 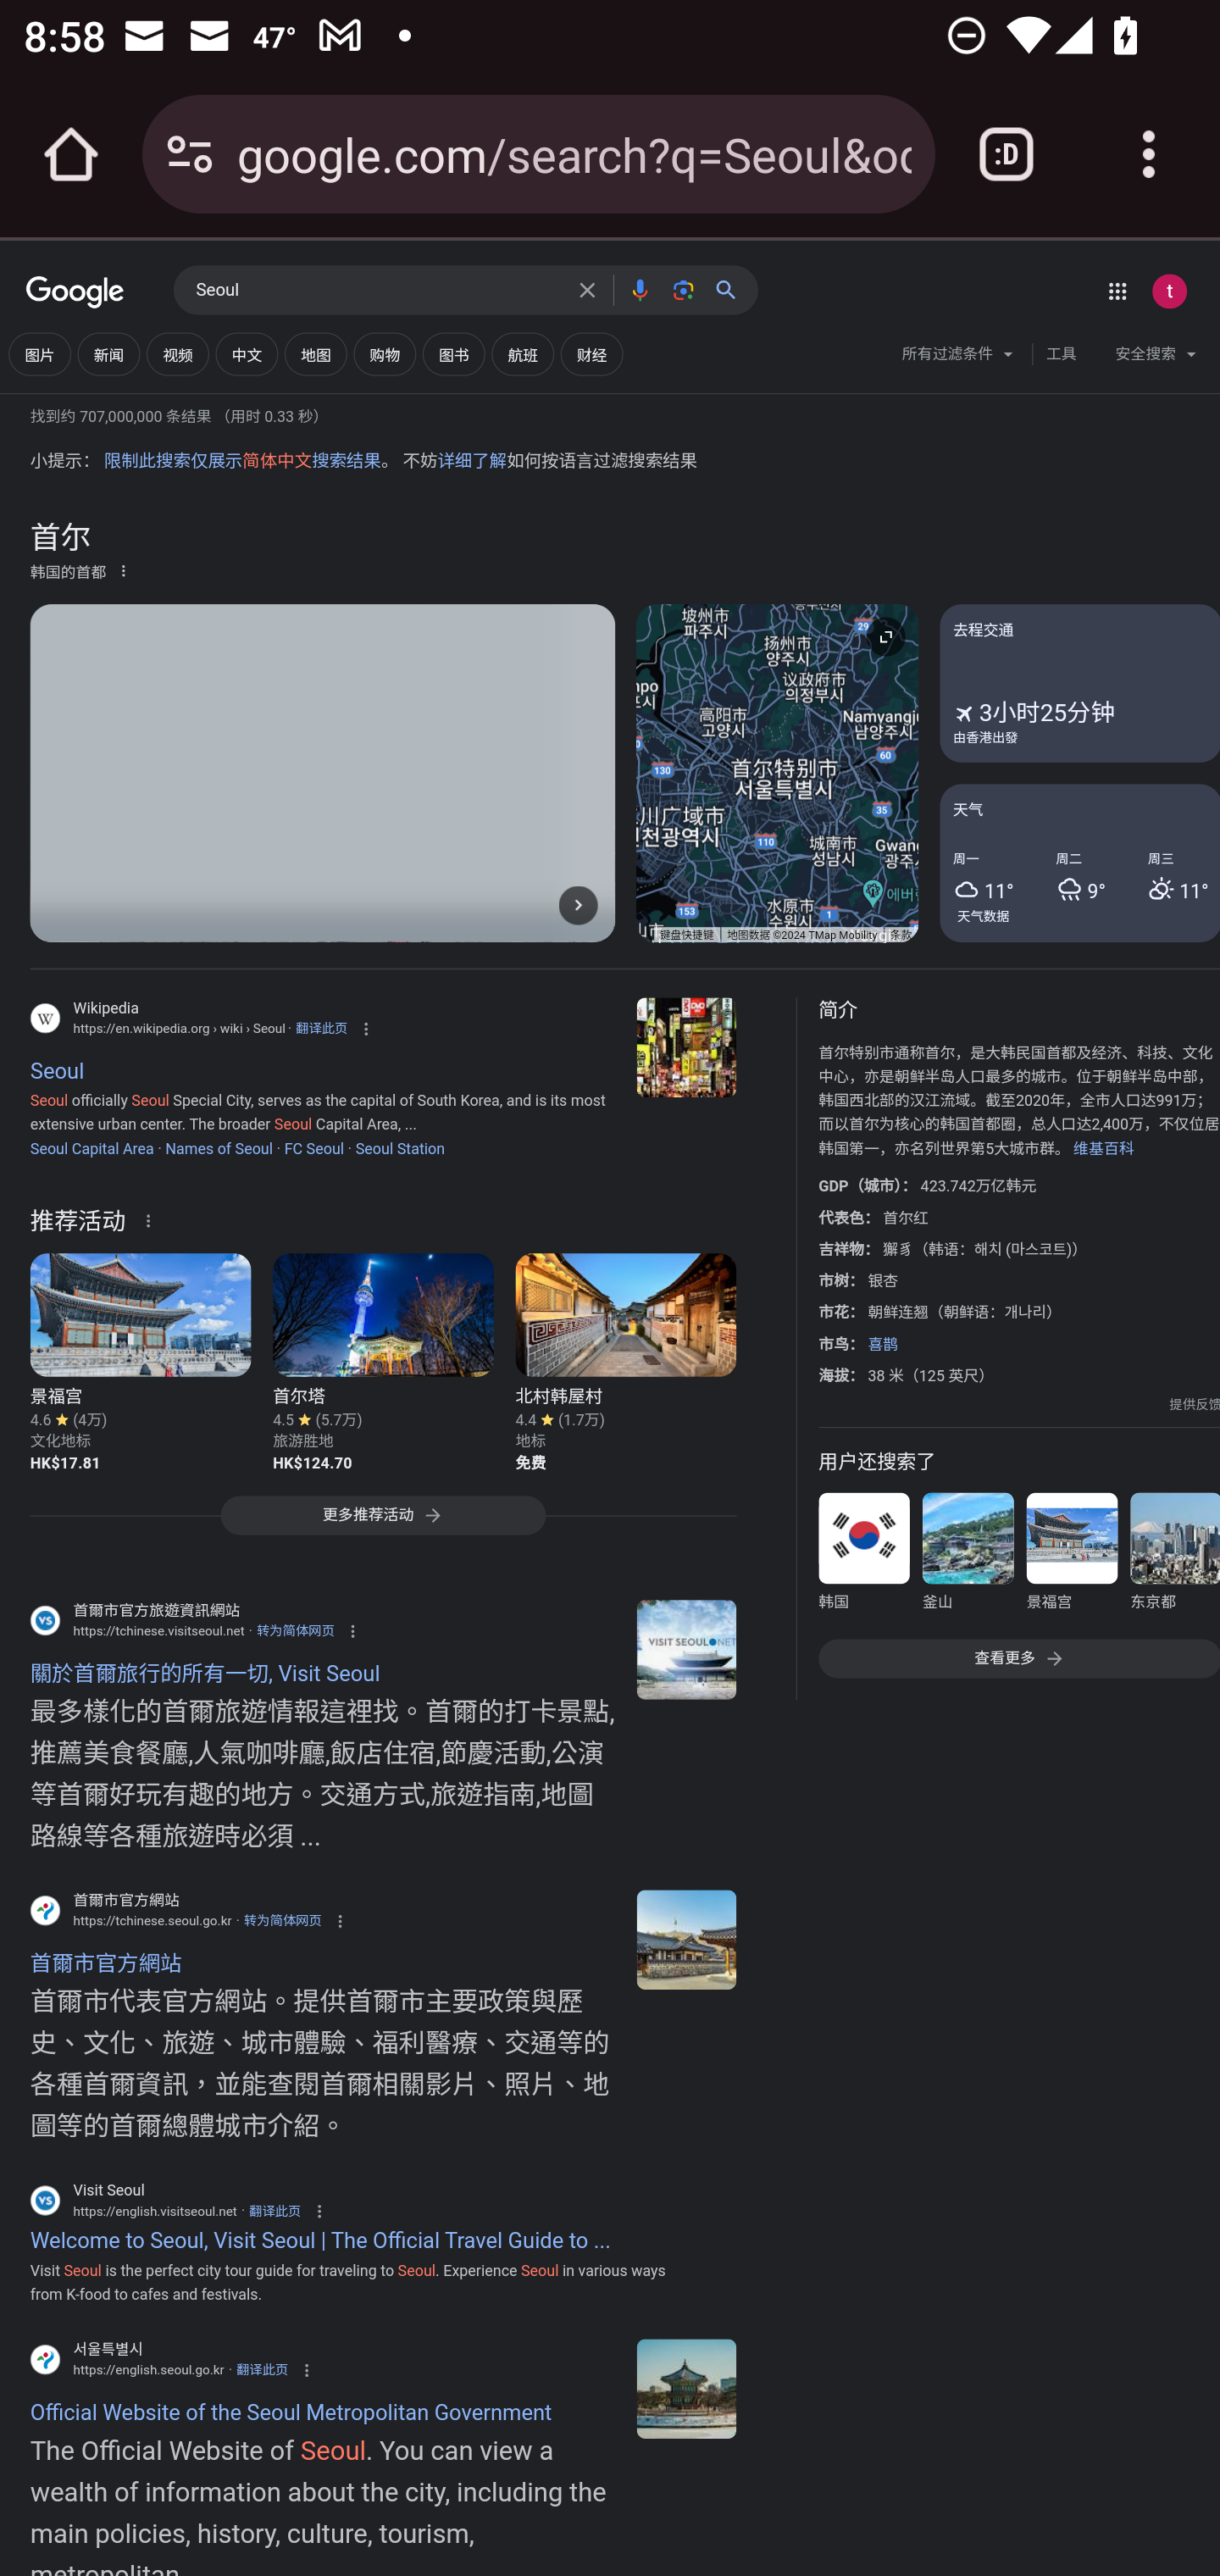 What do you see at coordinates (1174, 1557) in the screenshot?
I see `东京都` at bounding box center [1174, 1557].